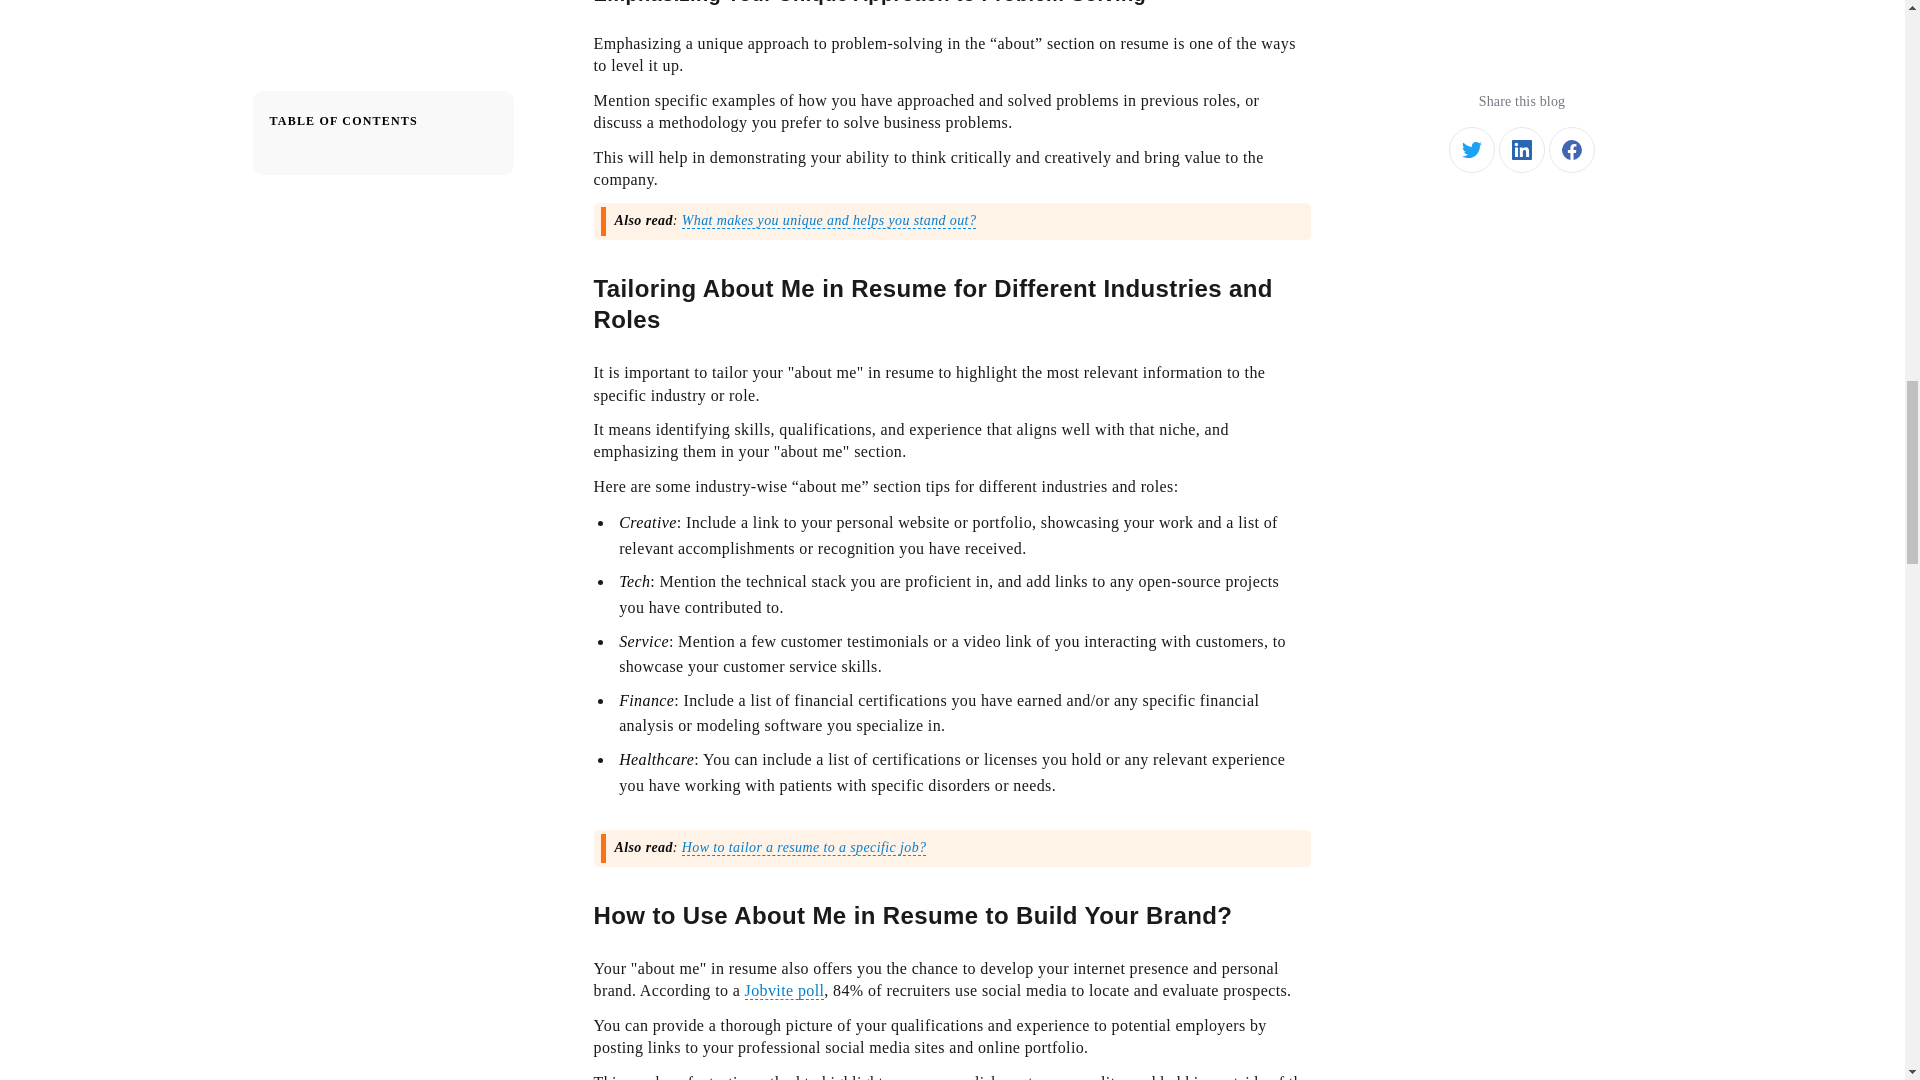 The height and width of the screenshot is (1080, 1920). What do you see at coordinates (829, 220) in the screenshot?
I see `What makes you unique and helps you stand out?` at bounding box center [829, 220].